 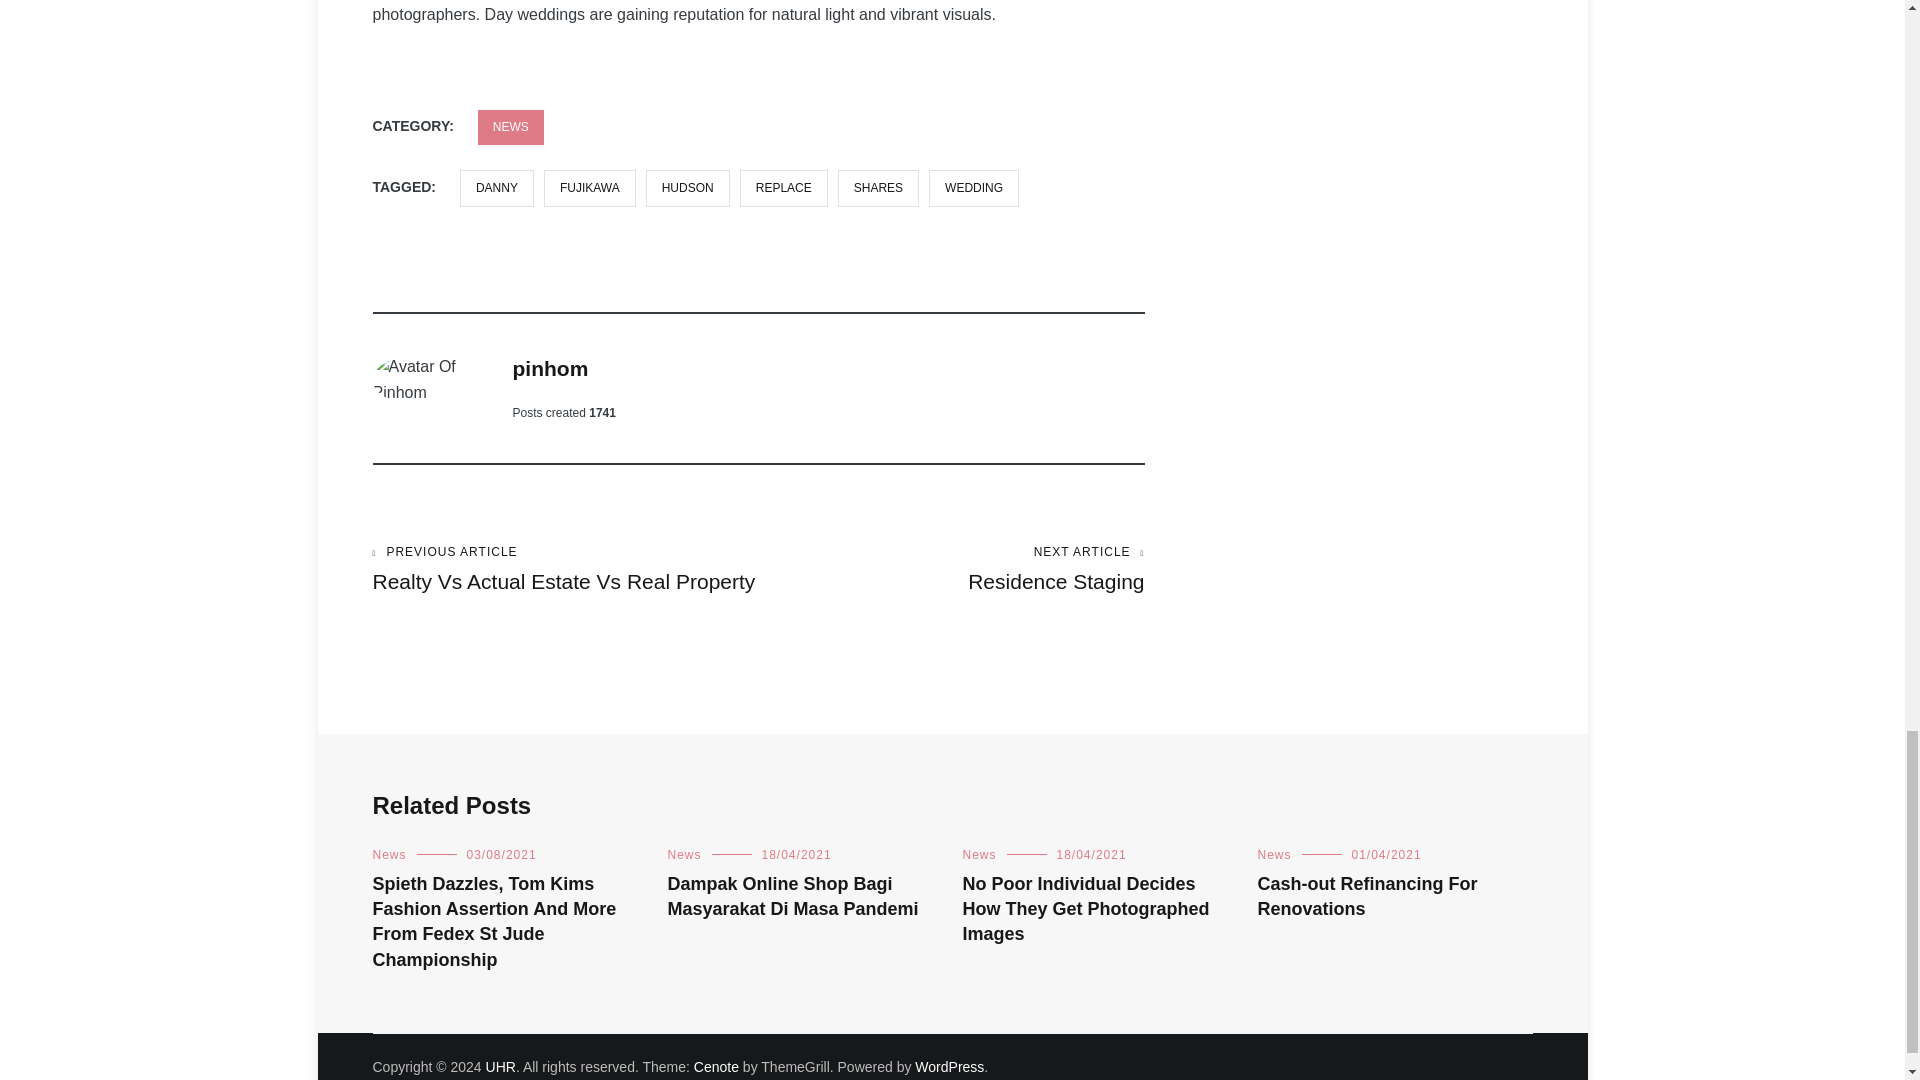 I want to click on UHR, so click(x=951, y=570).